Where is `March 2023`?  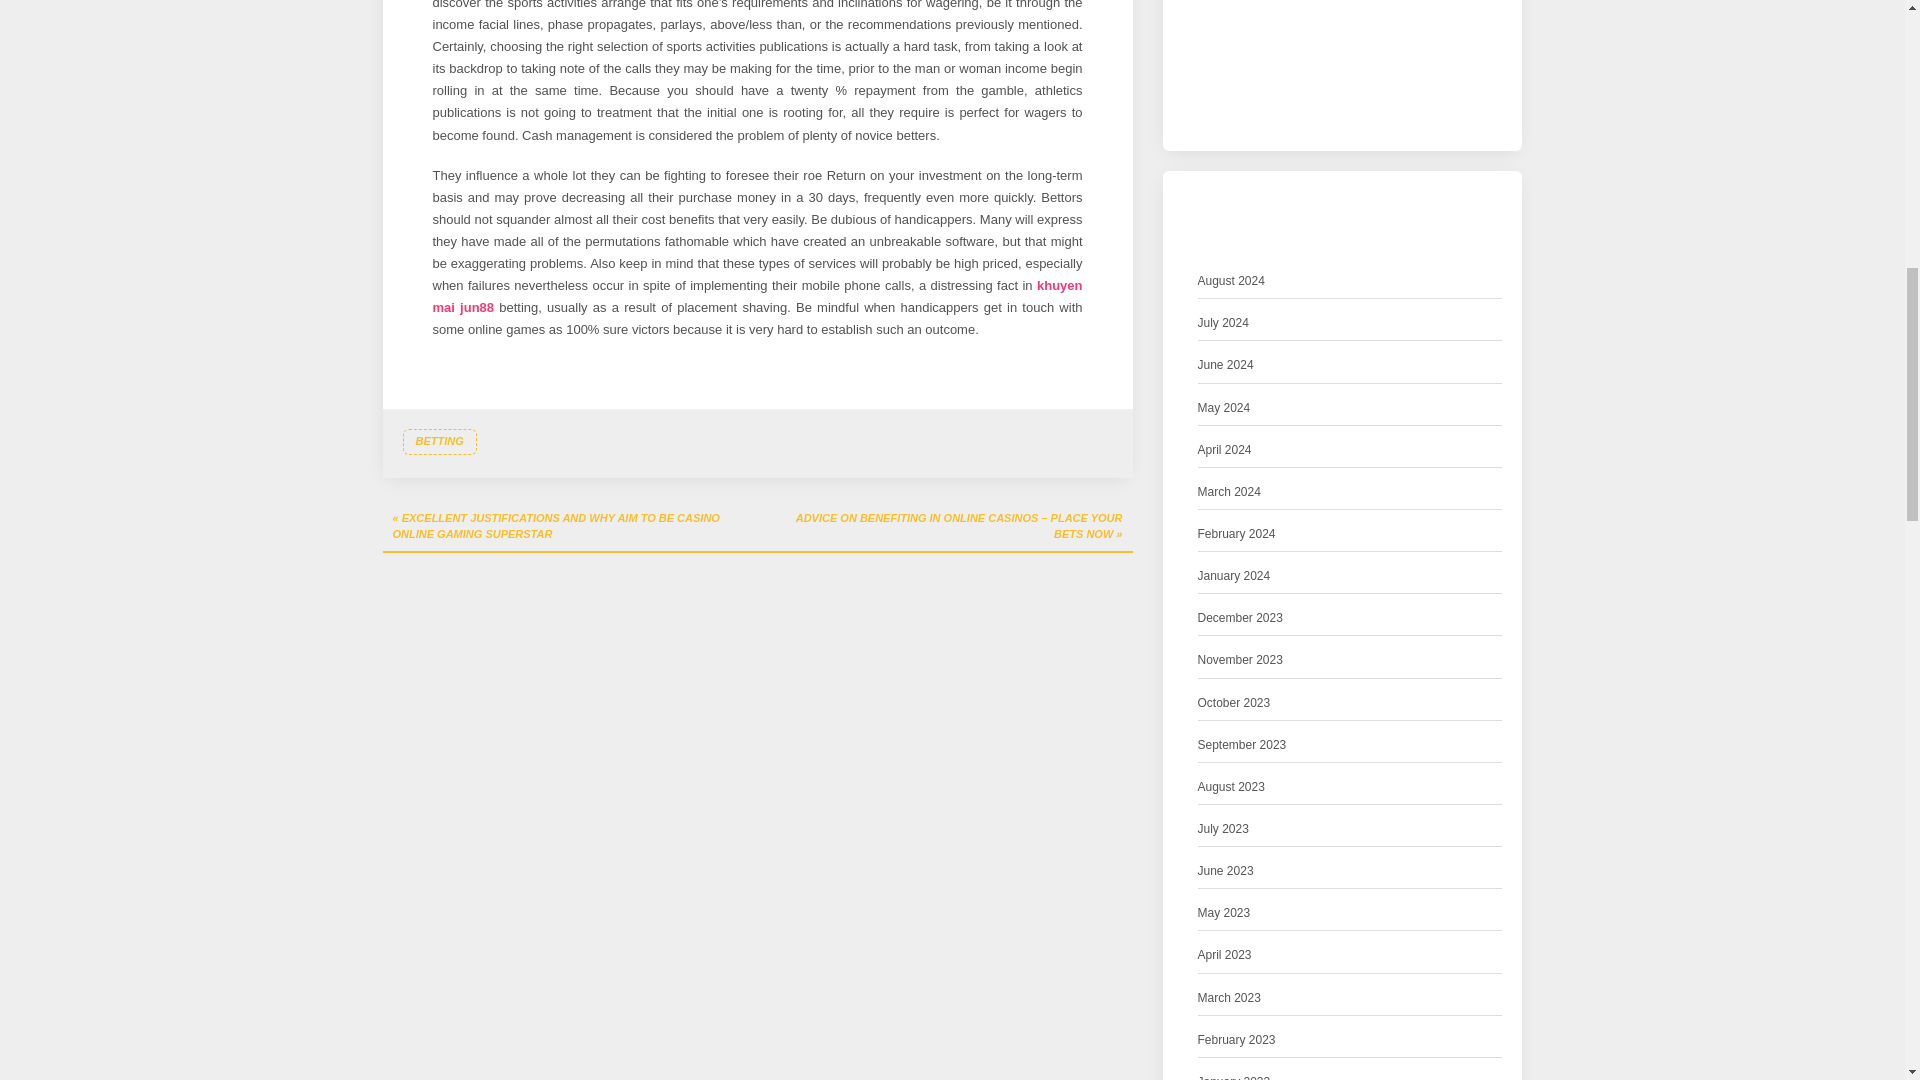
March 2023 is located at coordinates (1230, 998).